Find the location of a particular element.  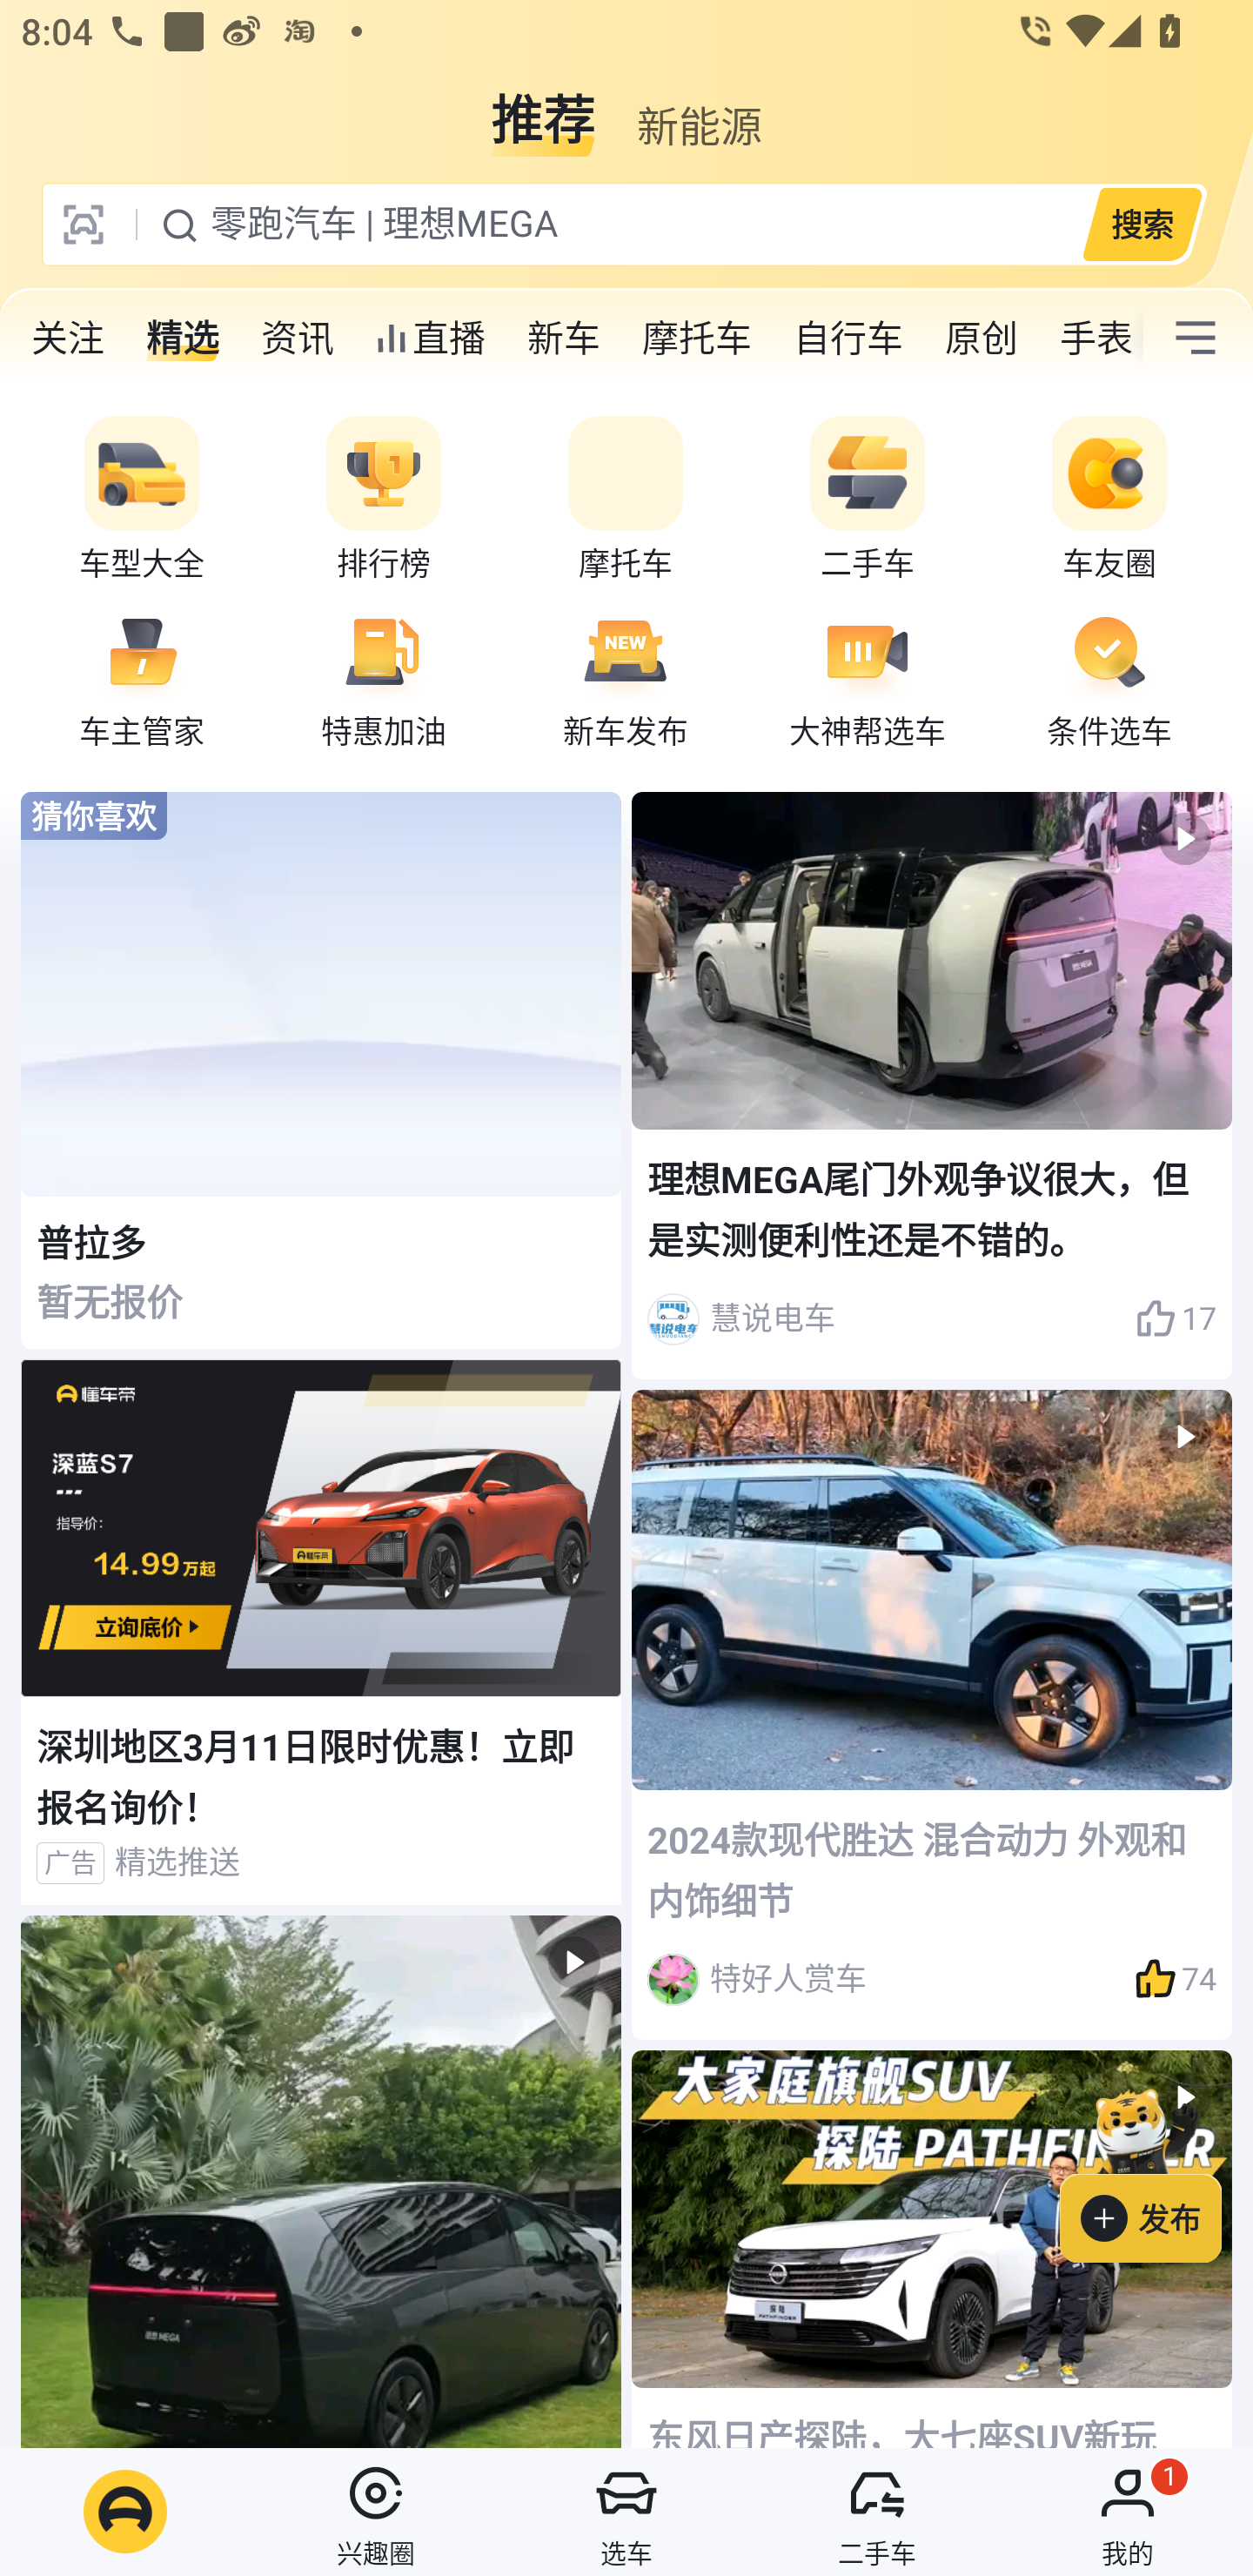

 is located at coordinates (1196, 338).